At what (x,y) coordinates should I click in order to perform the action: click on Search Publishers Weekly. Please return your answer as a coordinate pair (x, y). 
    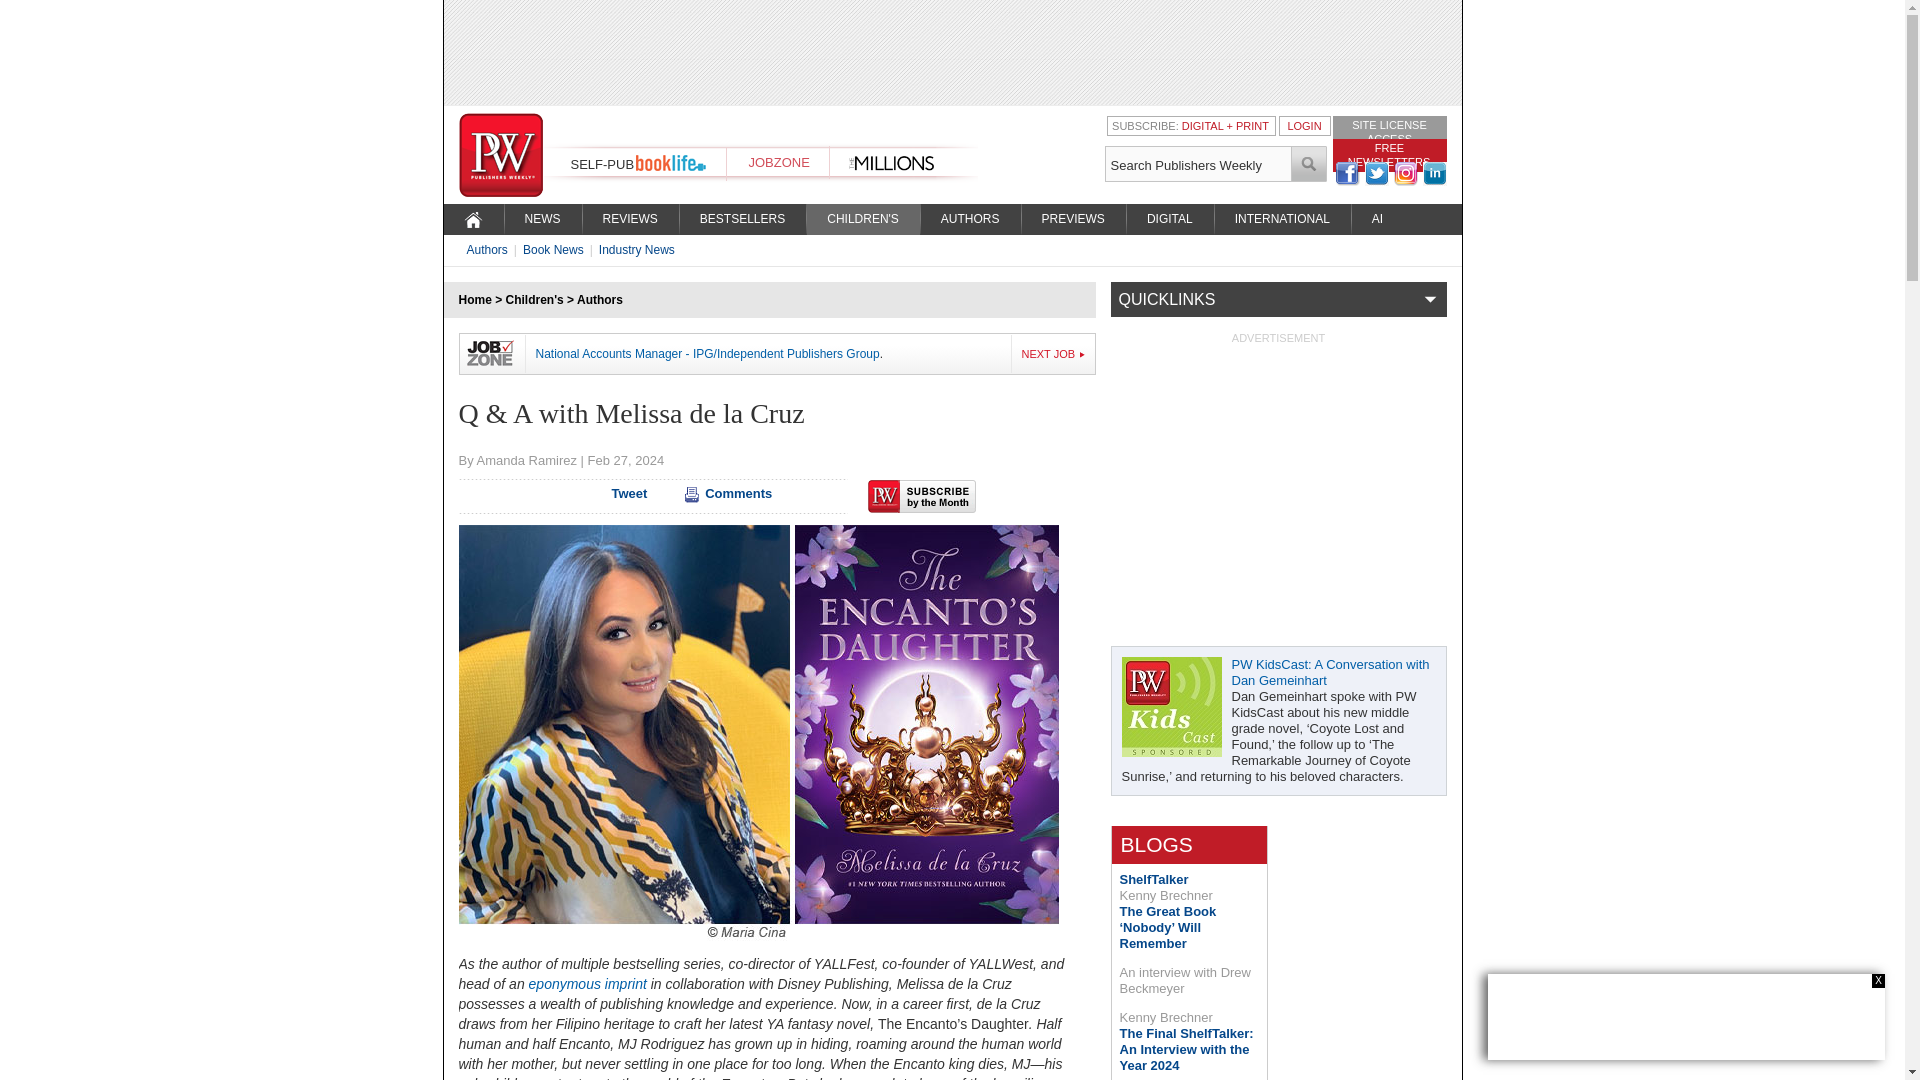
    Looking at the image, I should click on (1197, 164).